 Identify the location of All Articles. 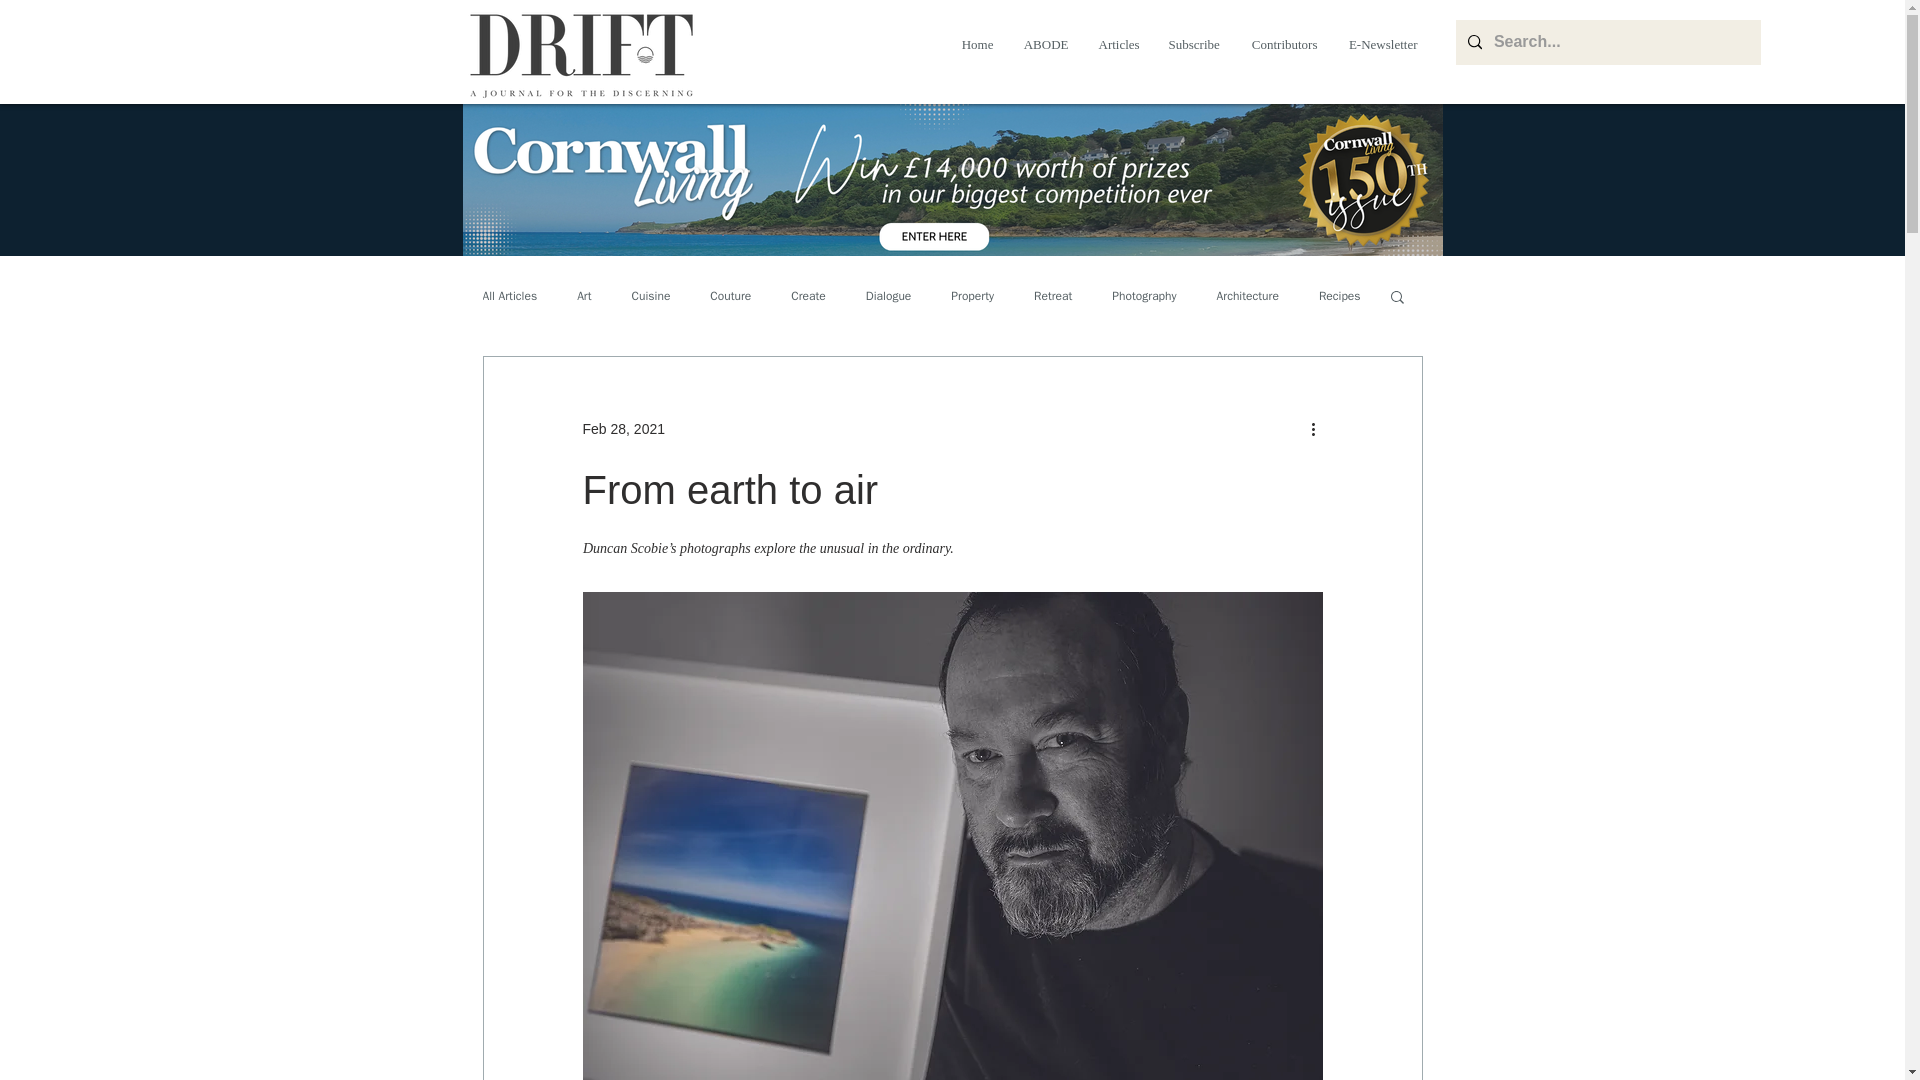
(509, 296).